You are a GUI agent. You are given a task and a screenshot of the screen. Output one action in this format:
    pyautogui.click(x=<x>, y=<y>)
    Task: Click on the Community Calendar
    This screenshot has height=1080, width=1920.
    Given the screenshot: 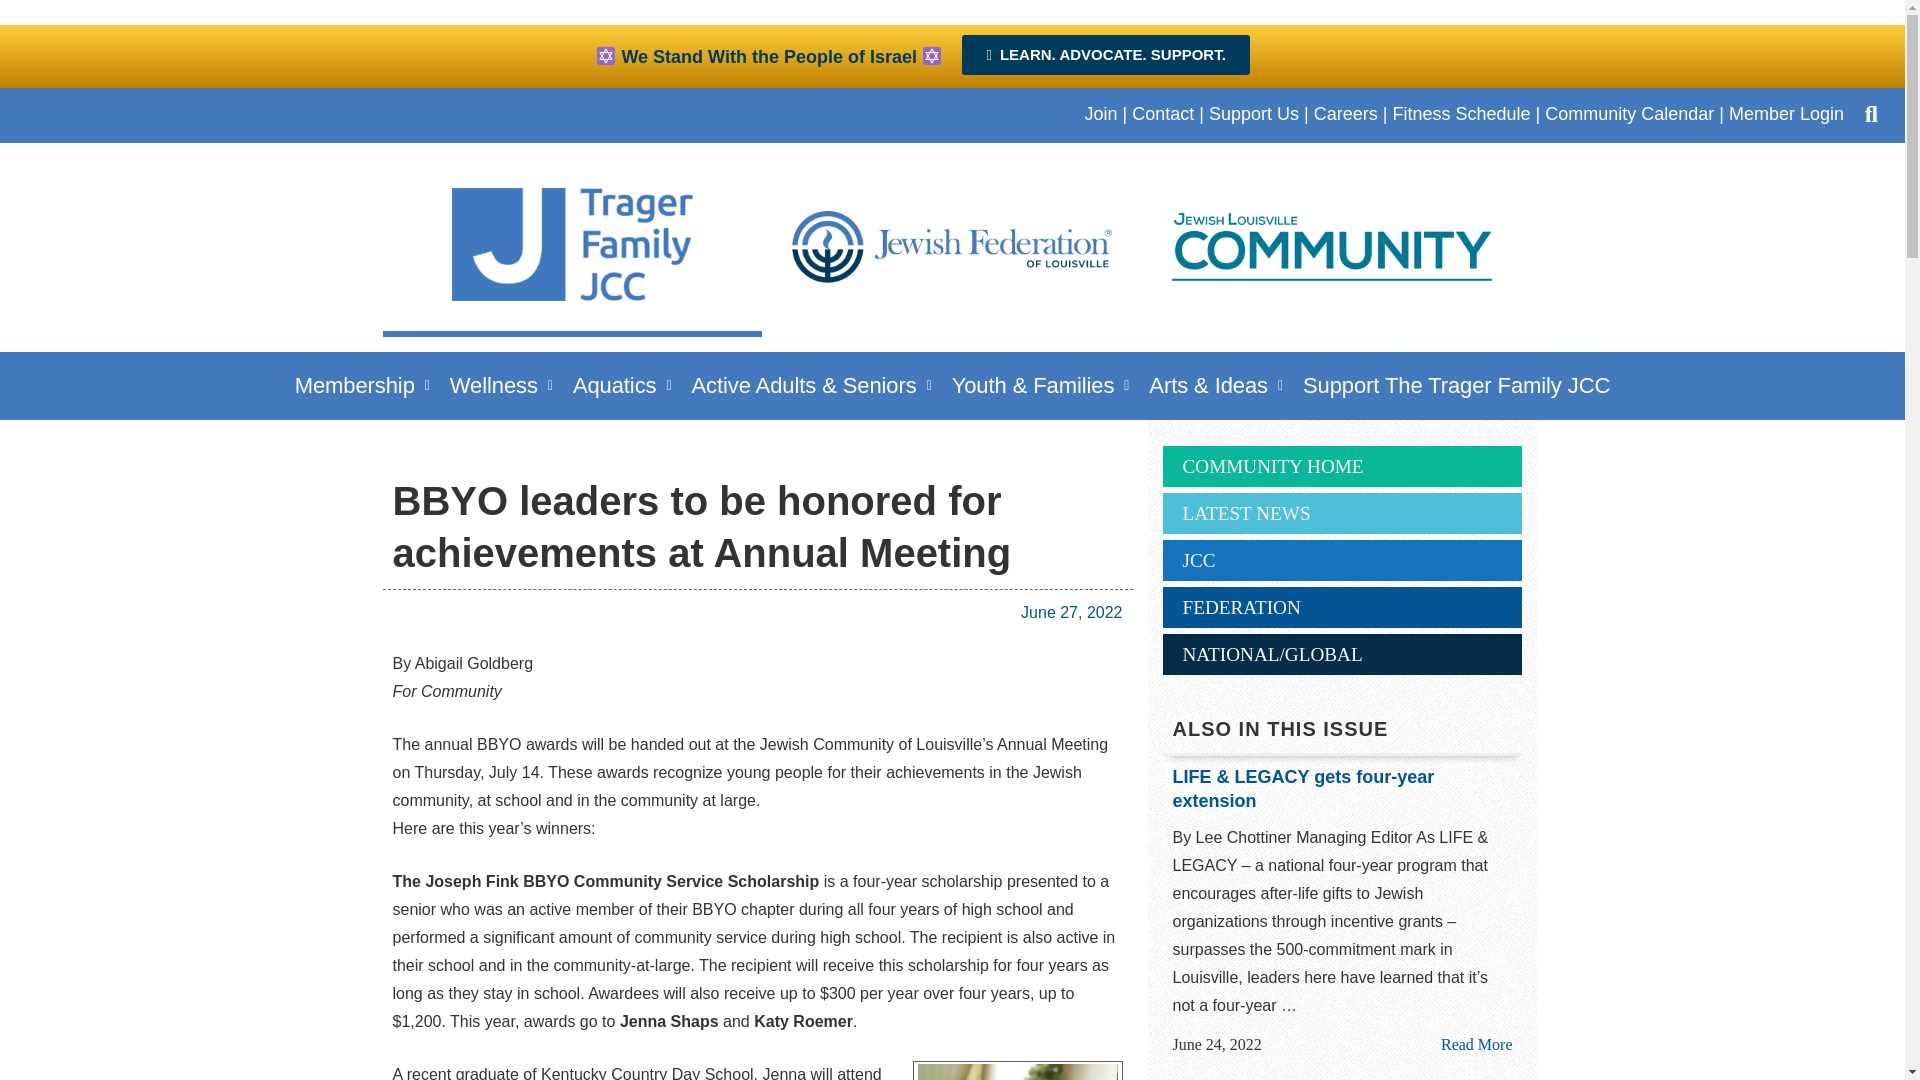 What is the action you would take?
    pyautogui.click(x=1630, y=114)
    